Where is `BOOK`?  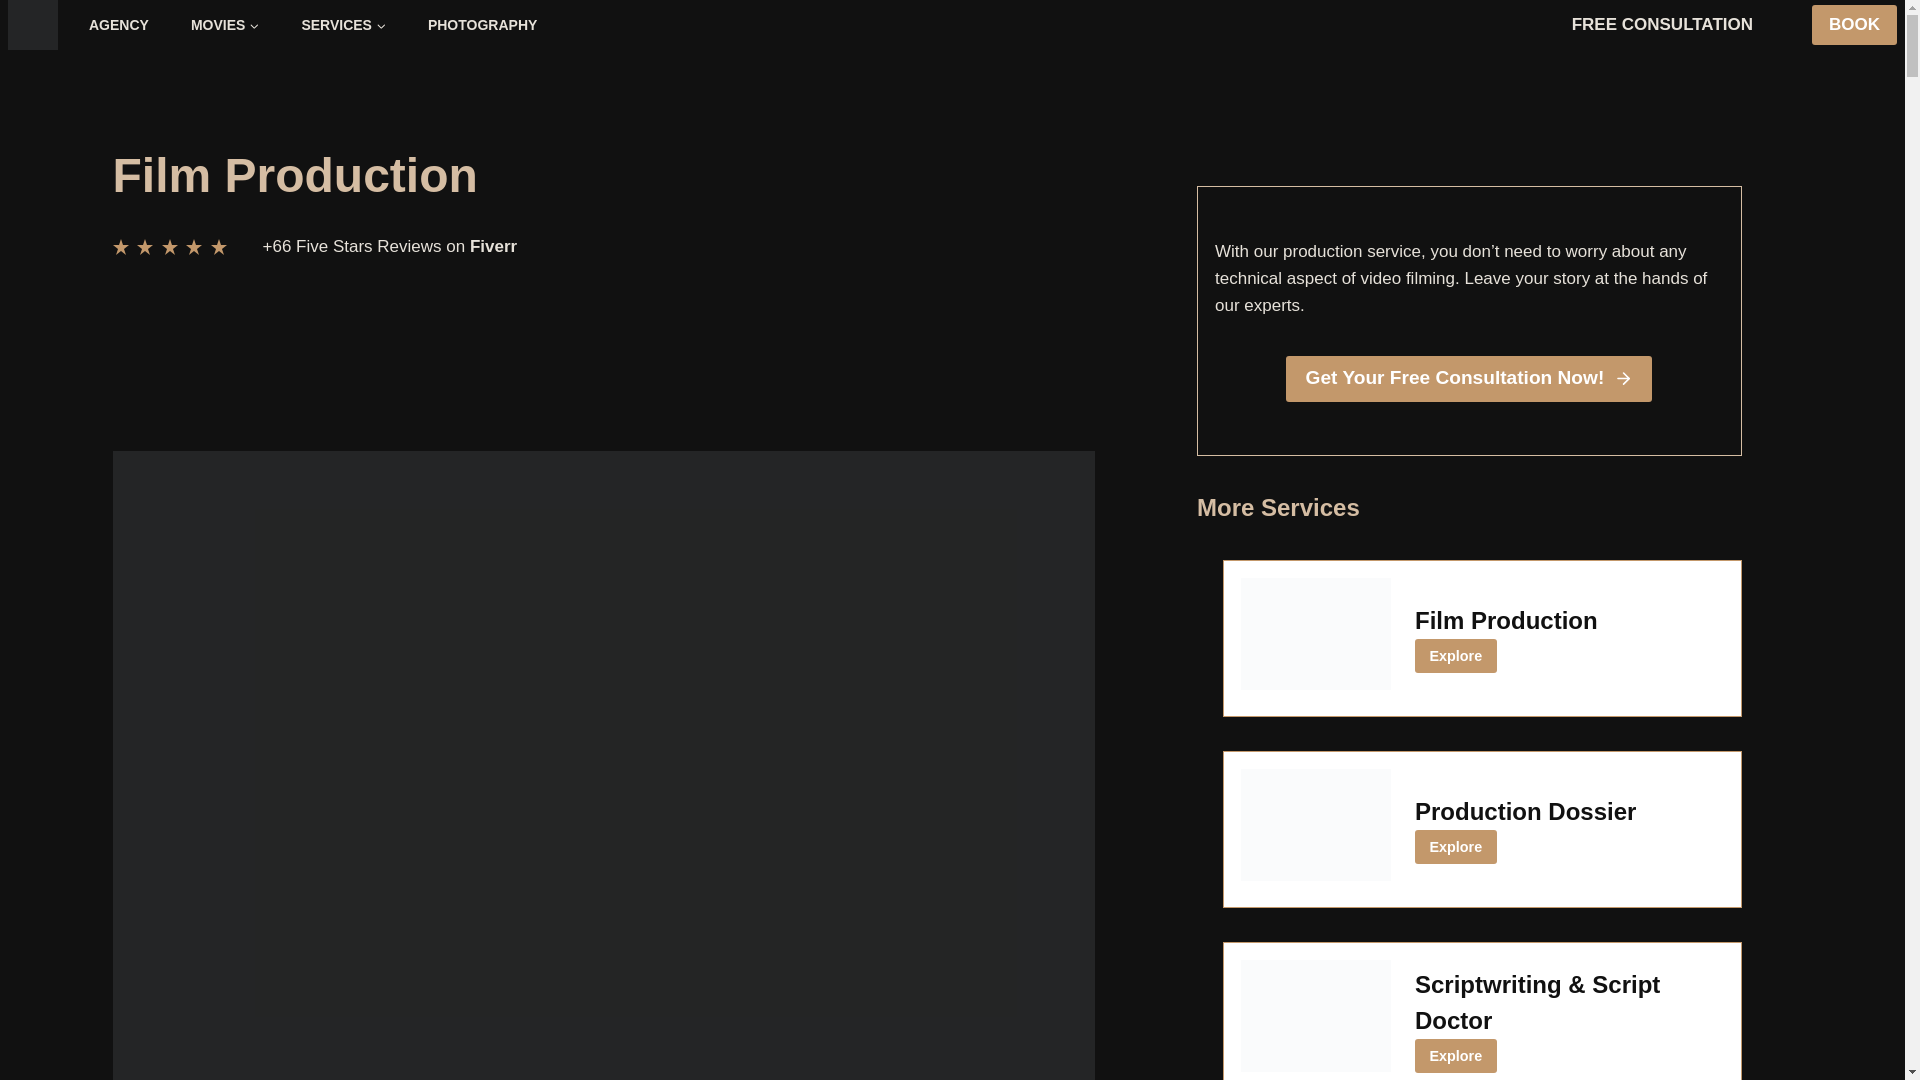 BOOK is located at coordinates (1854, 26).